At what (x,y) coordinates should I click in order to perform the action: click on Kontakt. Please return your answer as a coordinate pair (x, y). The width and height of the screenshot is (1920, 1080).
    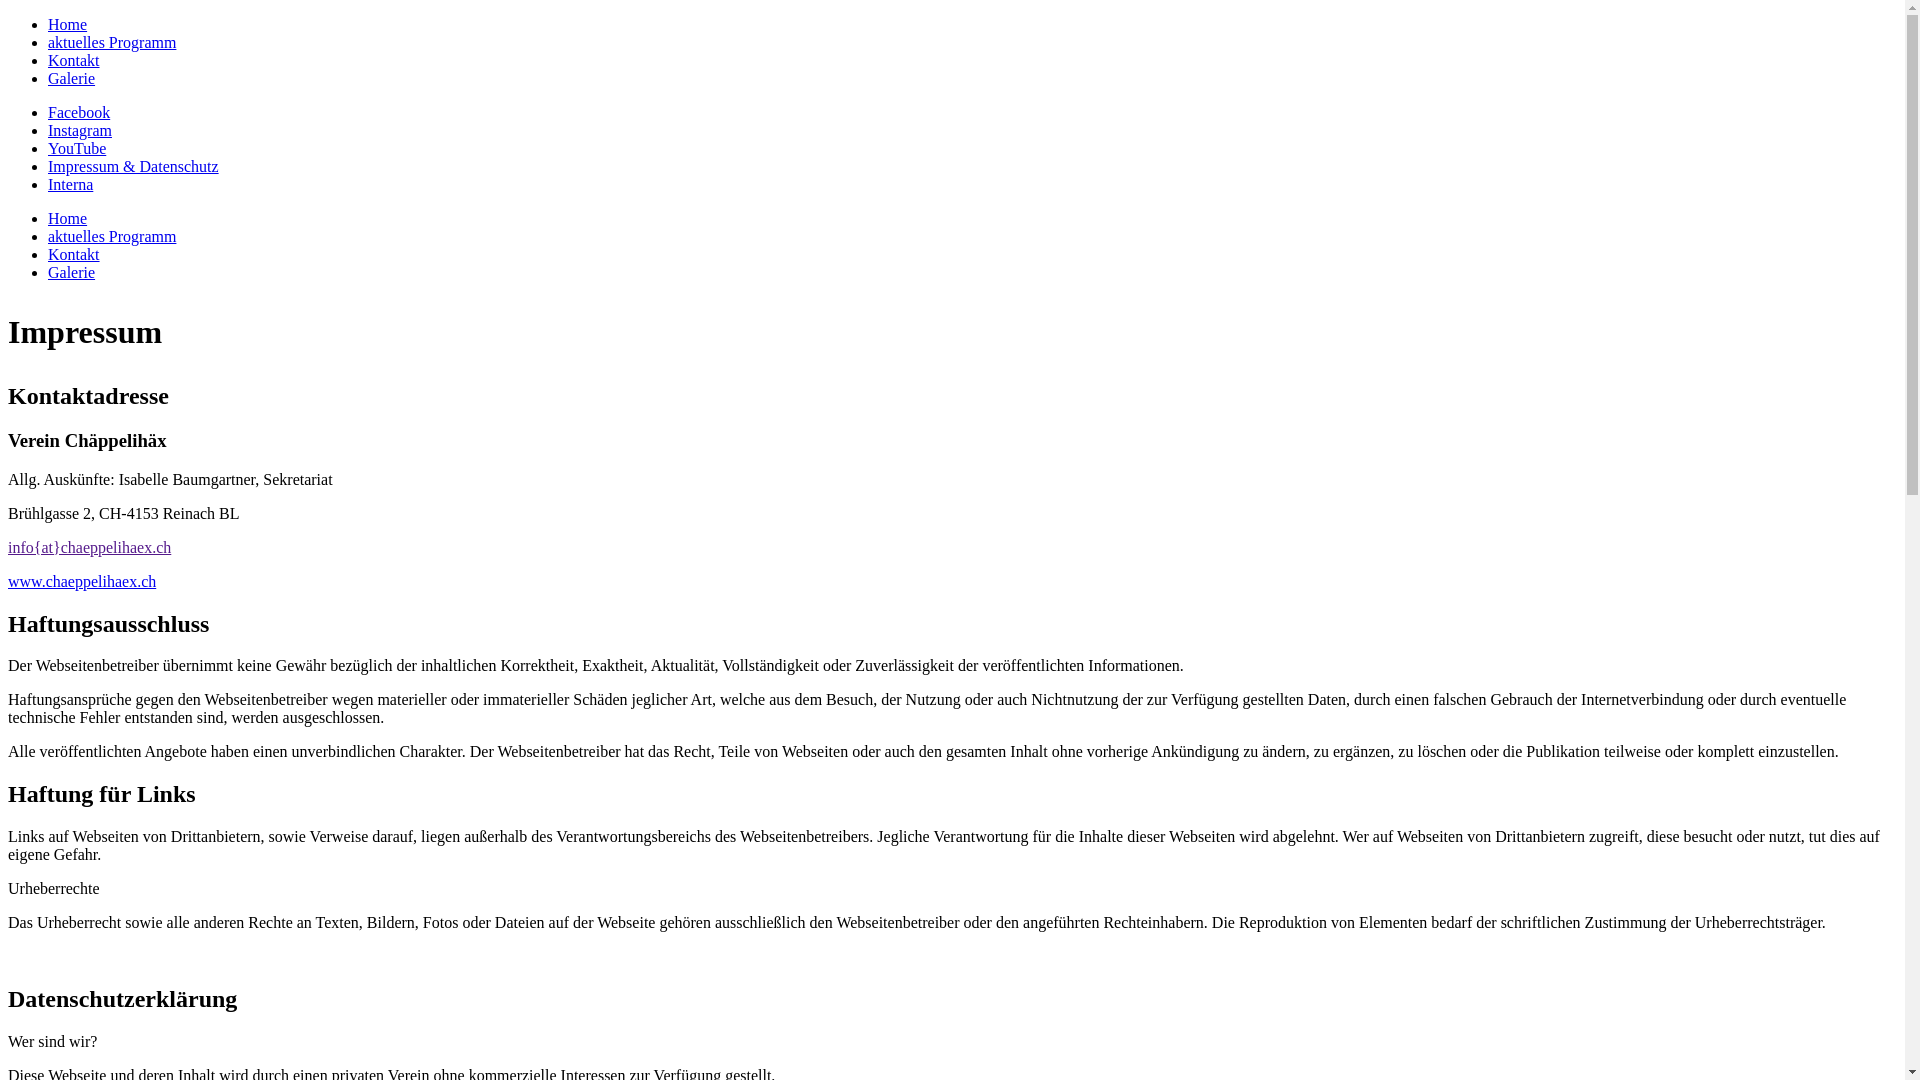
    Looking at the image, I should click on (74, 60).